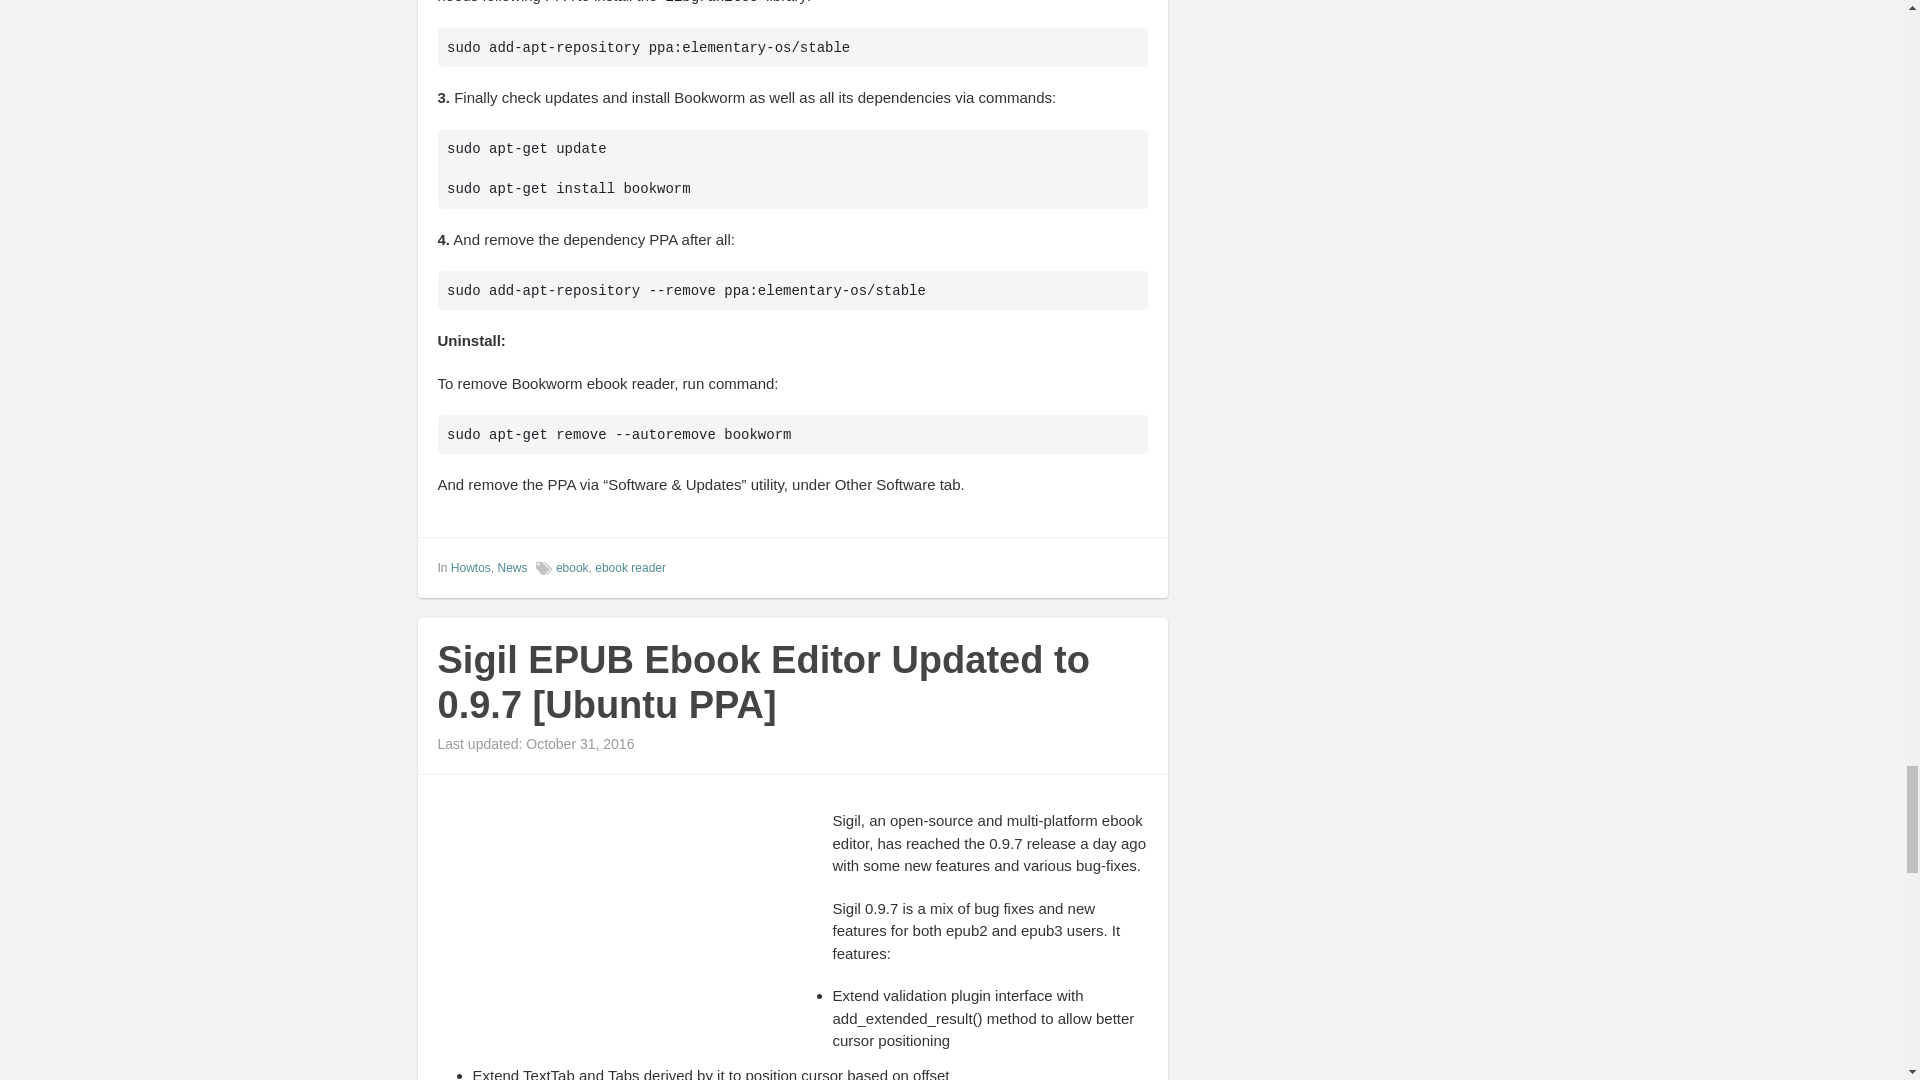 The width and height of the screenshot is (1920, 1080). What do you see at coordinates (630, 567) in the screenshot?
I see `ebook reader` at bounding box center [630, 567].